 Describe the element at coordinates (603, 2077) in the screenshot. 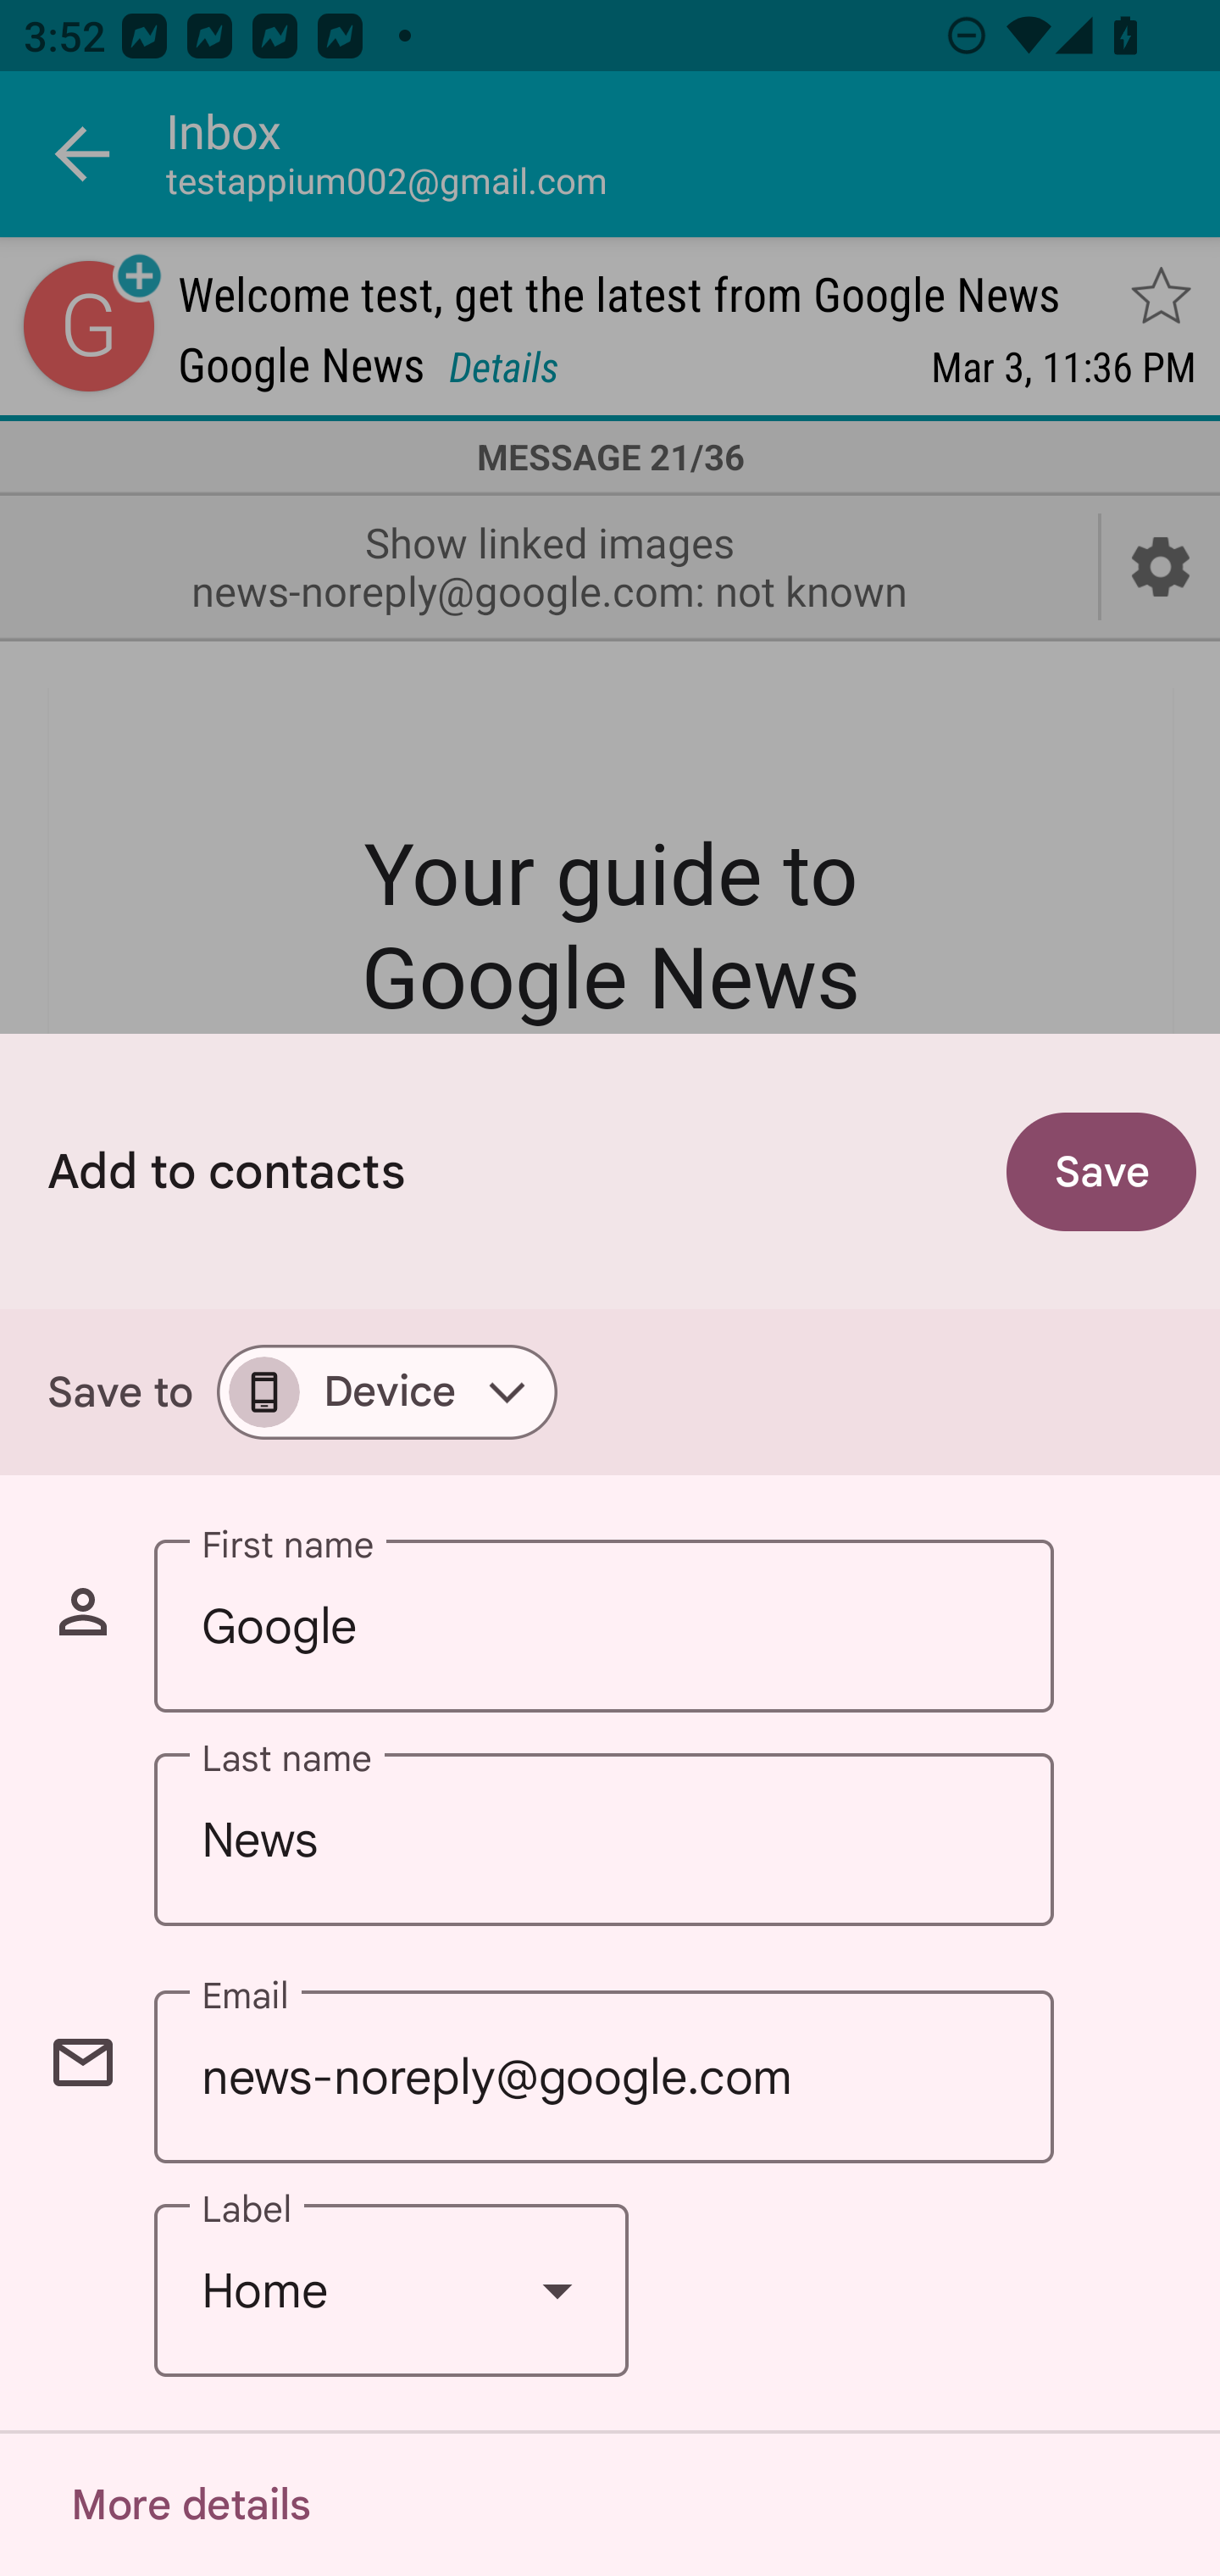

I see `news-noreply@google.com` at that location.